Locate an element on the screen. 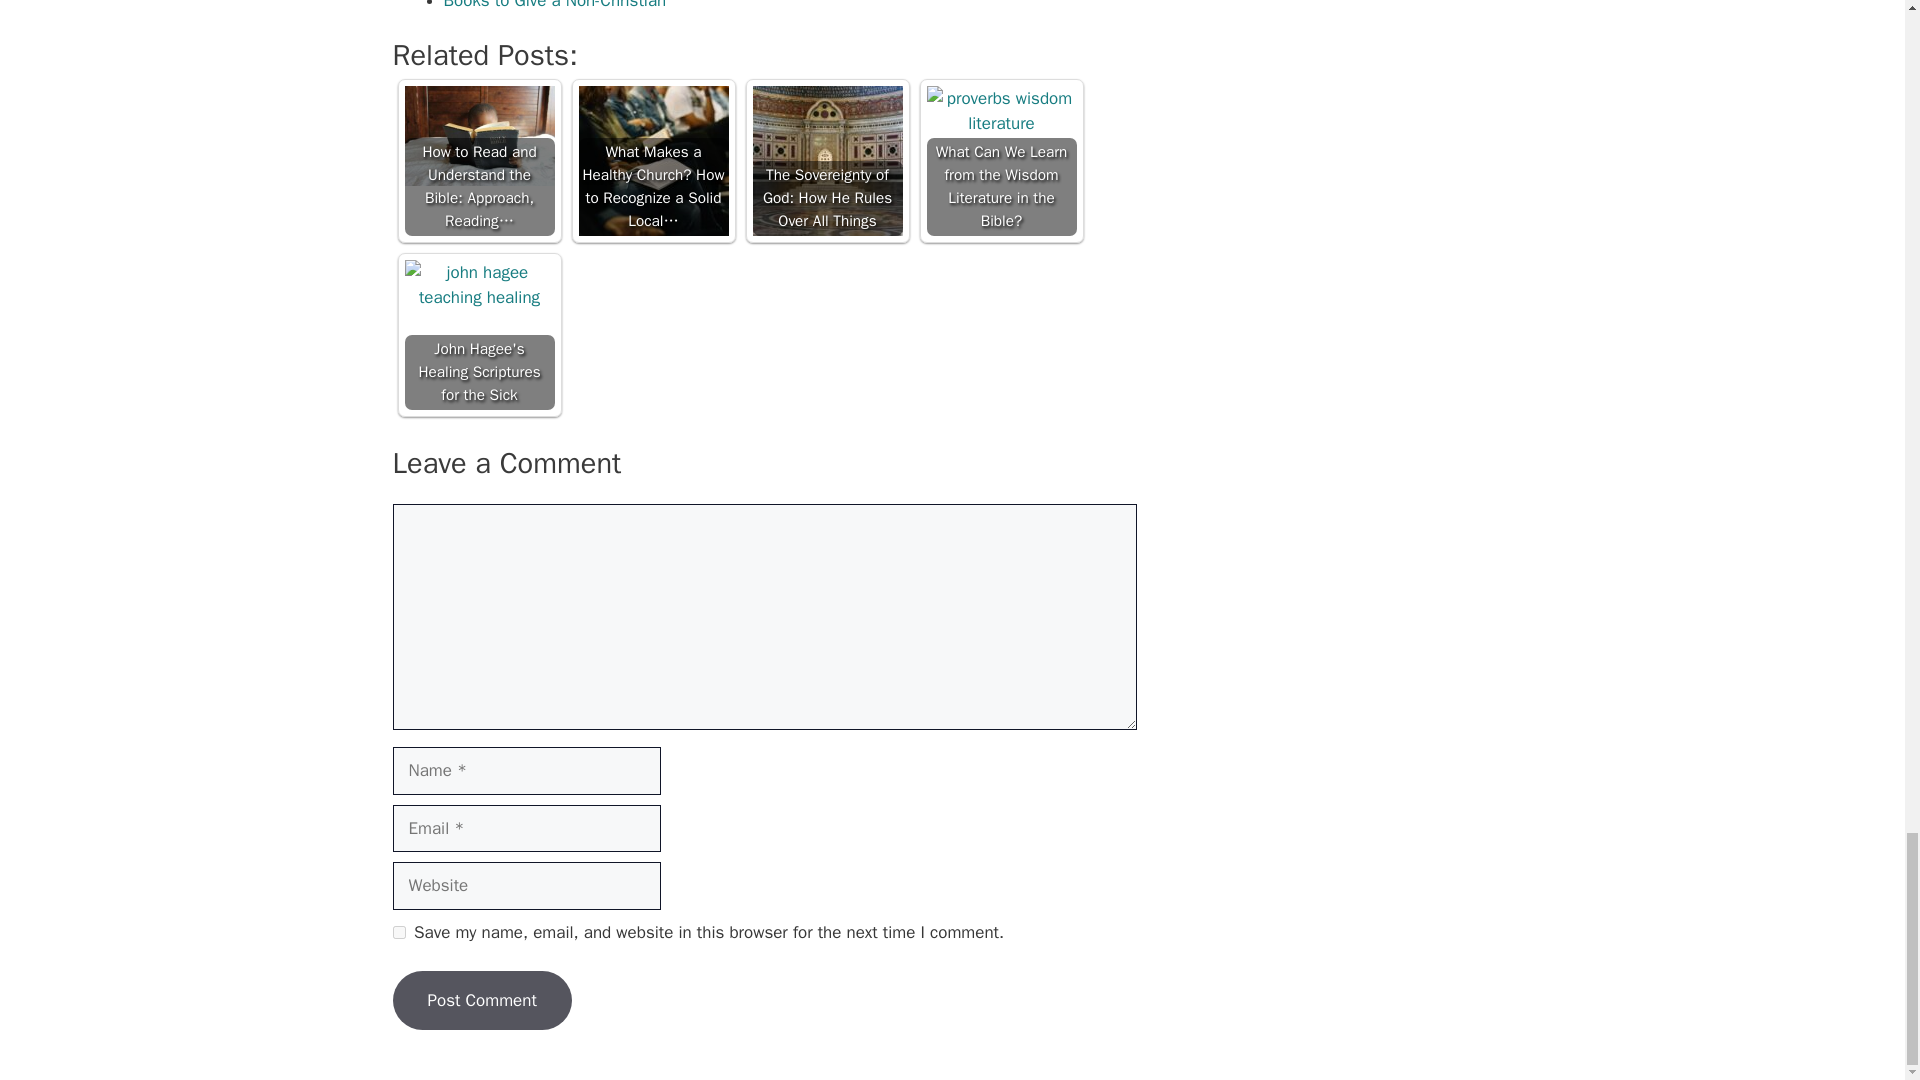  Post Comment is located at coordinates (480, 1000).